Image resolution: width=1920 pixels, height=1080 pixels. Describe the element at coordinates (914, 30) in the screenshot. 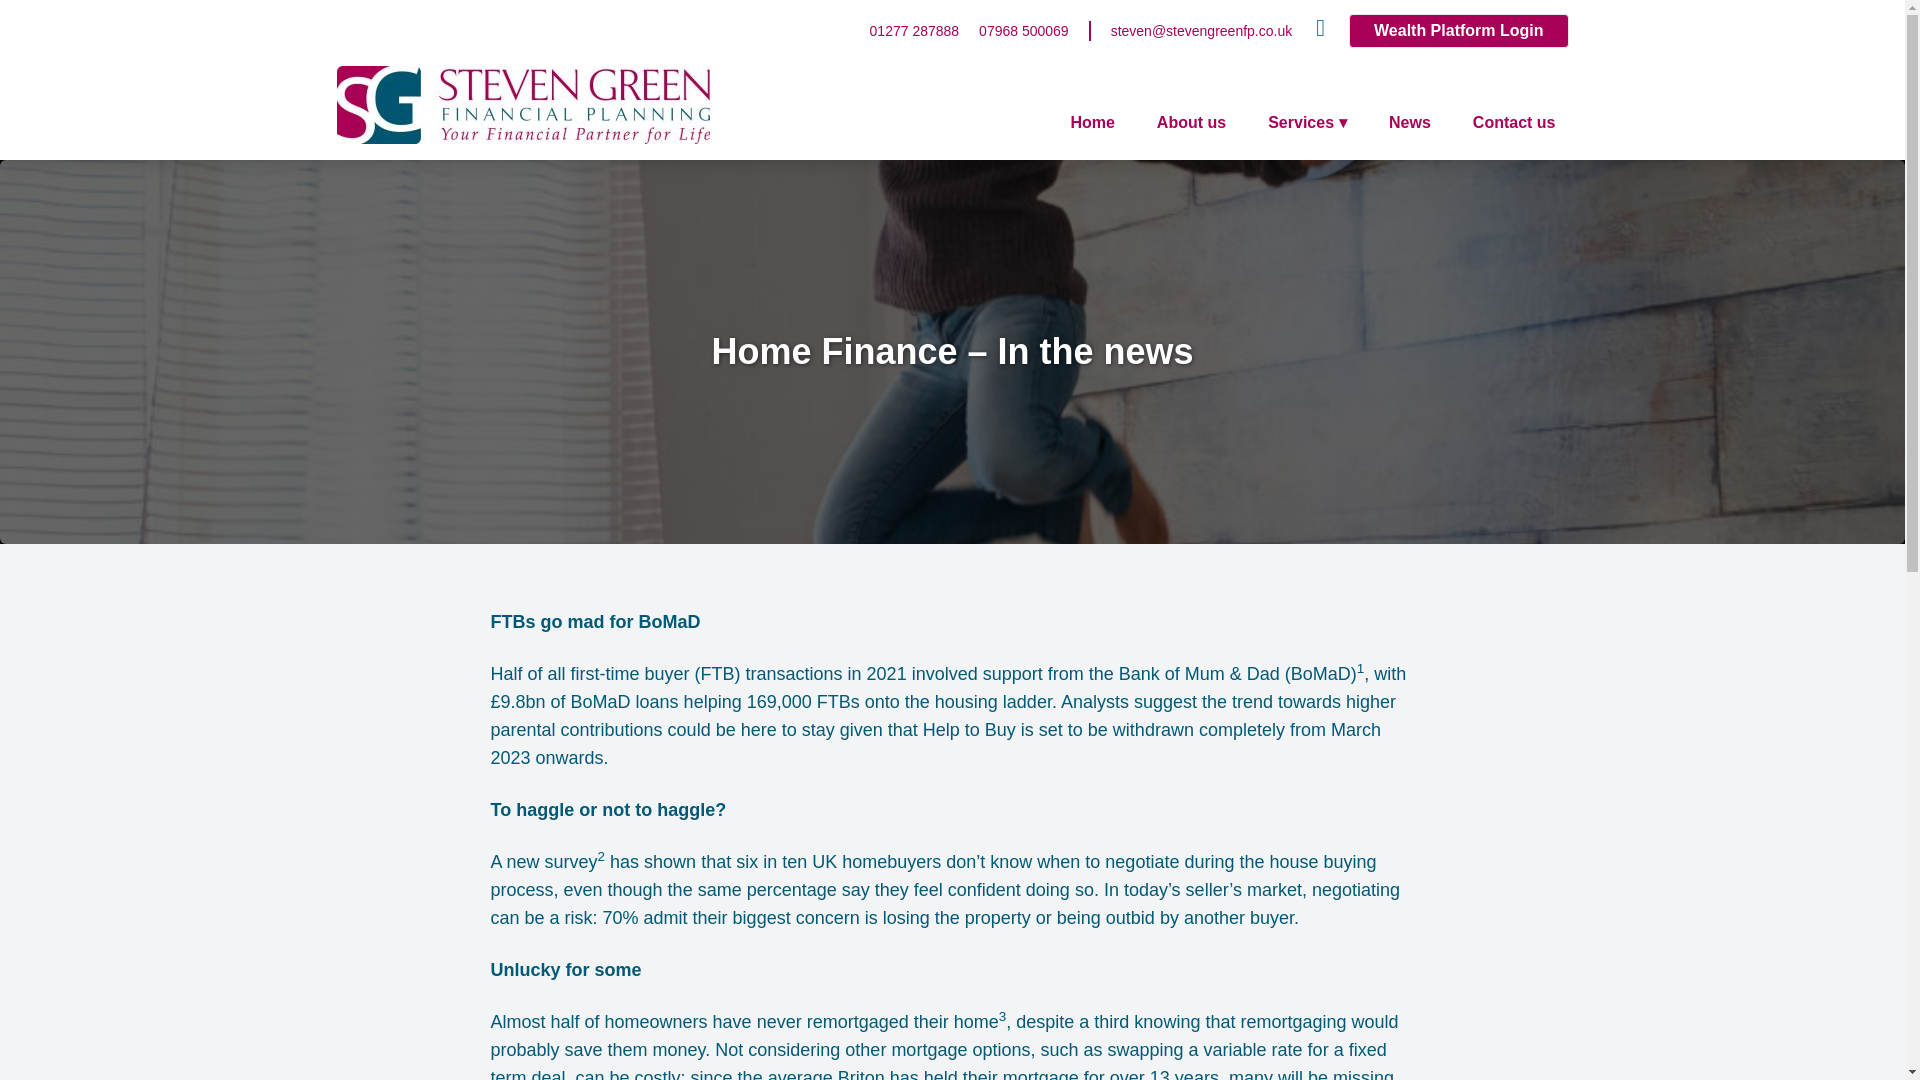

I see `01277 287888` at that location.